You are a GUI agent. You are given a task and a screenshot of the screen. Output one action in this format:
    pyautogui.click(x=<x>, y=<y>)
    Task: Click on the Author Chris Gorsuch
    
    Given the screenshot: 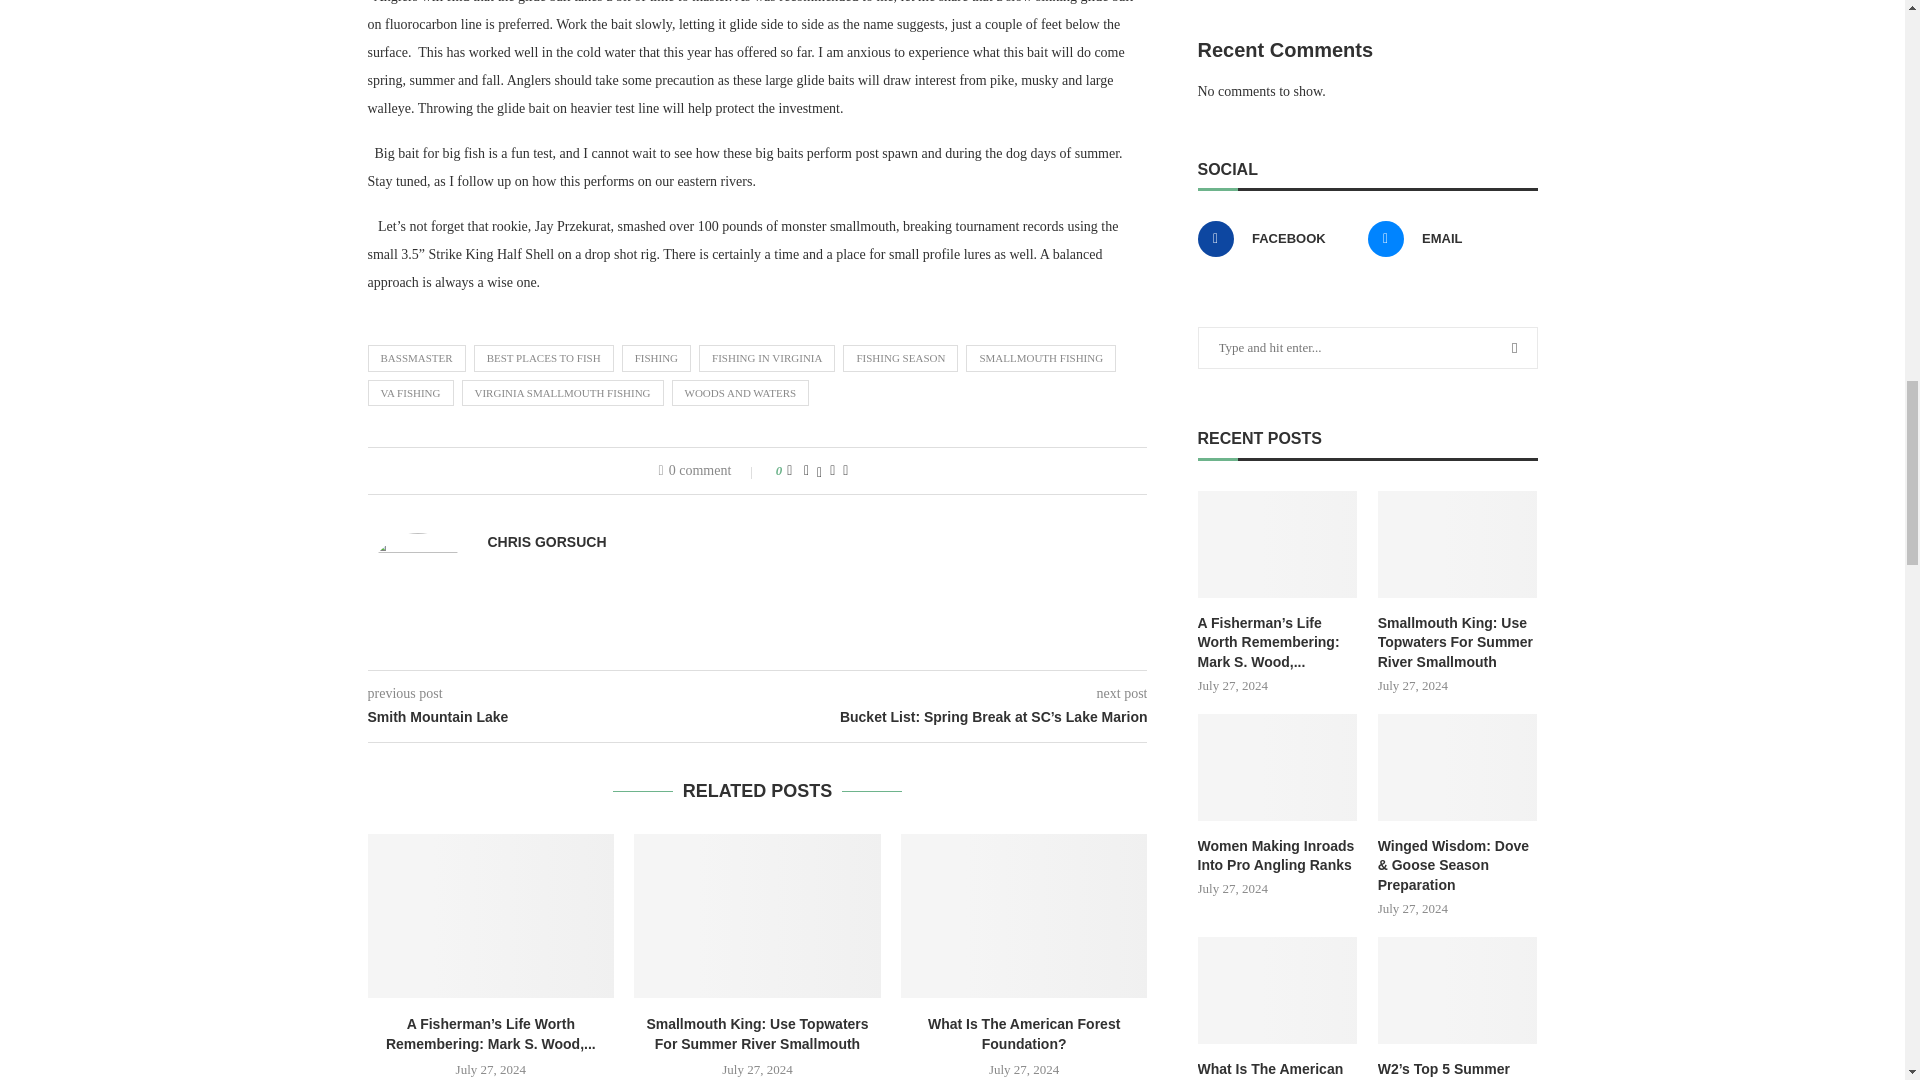 What is the action you would take?
    pyautogui.click(x=546, y=542)
    